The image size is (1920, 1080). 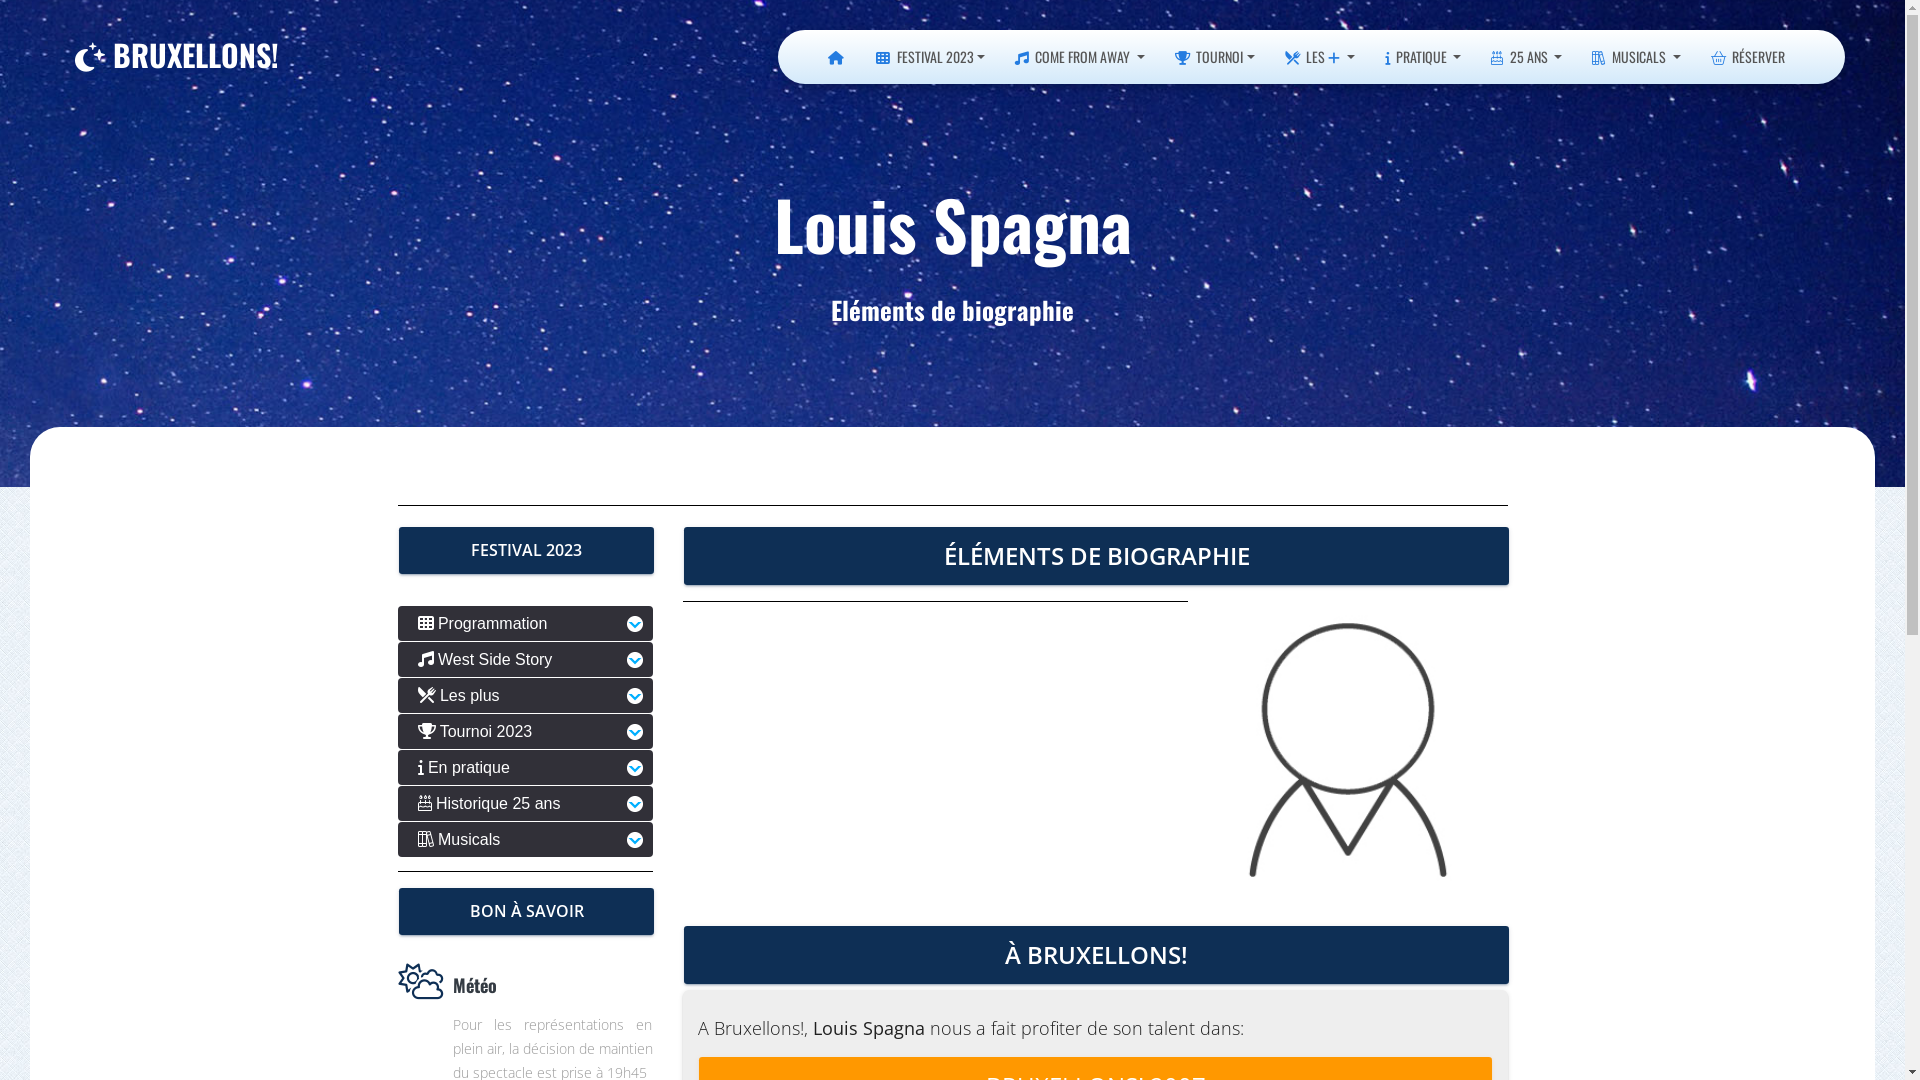 What do you see at coordinates (526, 840) in the screenshot?
I see `Musicals` at bounding box center [526, 840].